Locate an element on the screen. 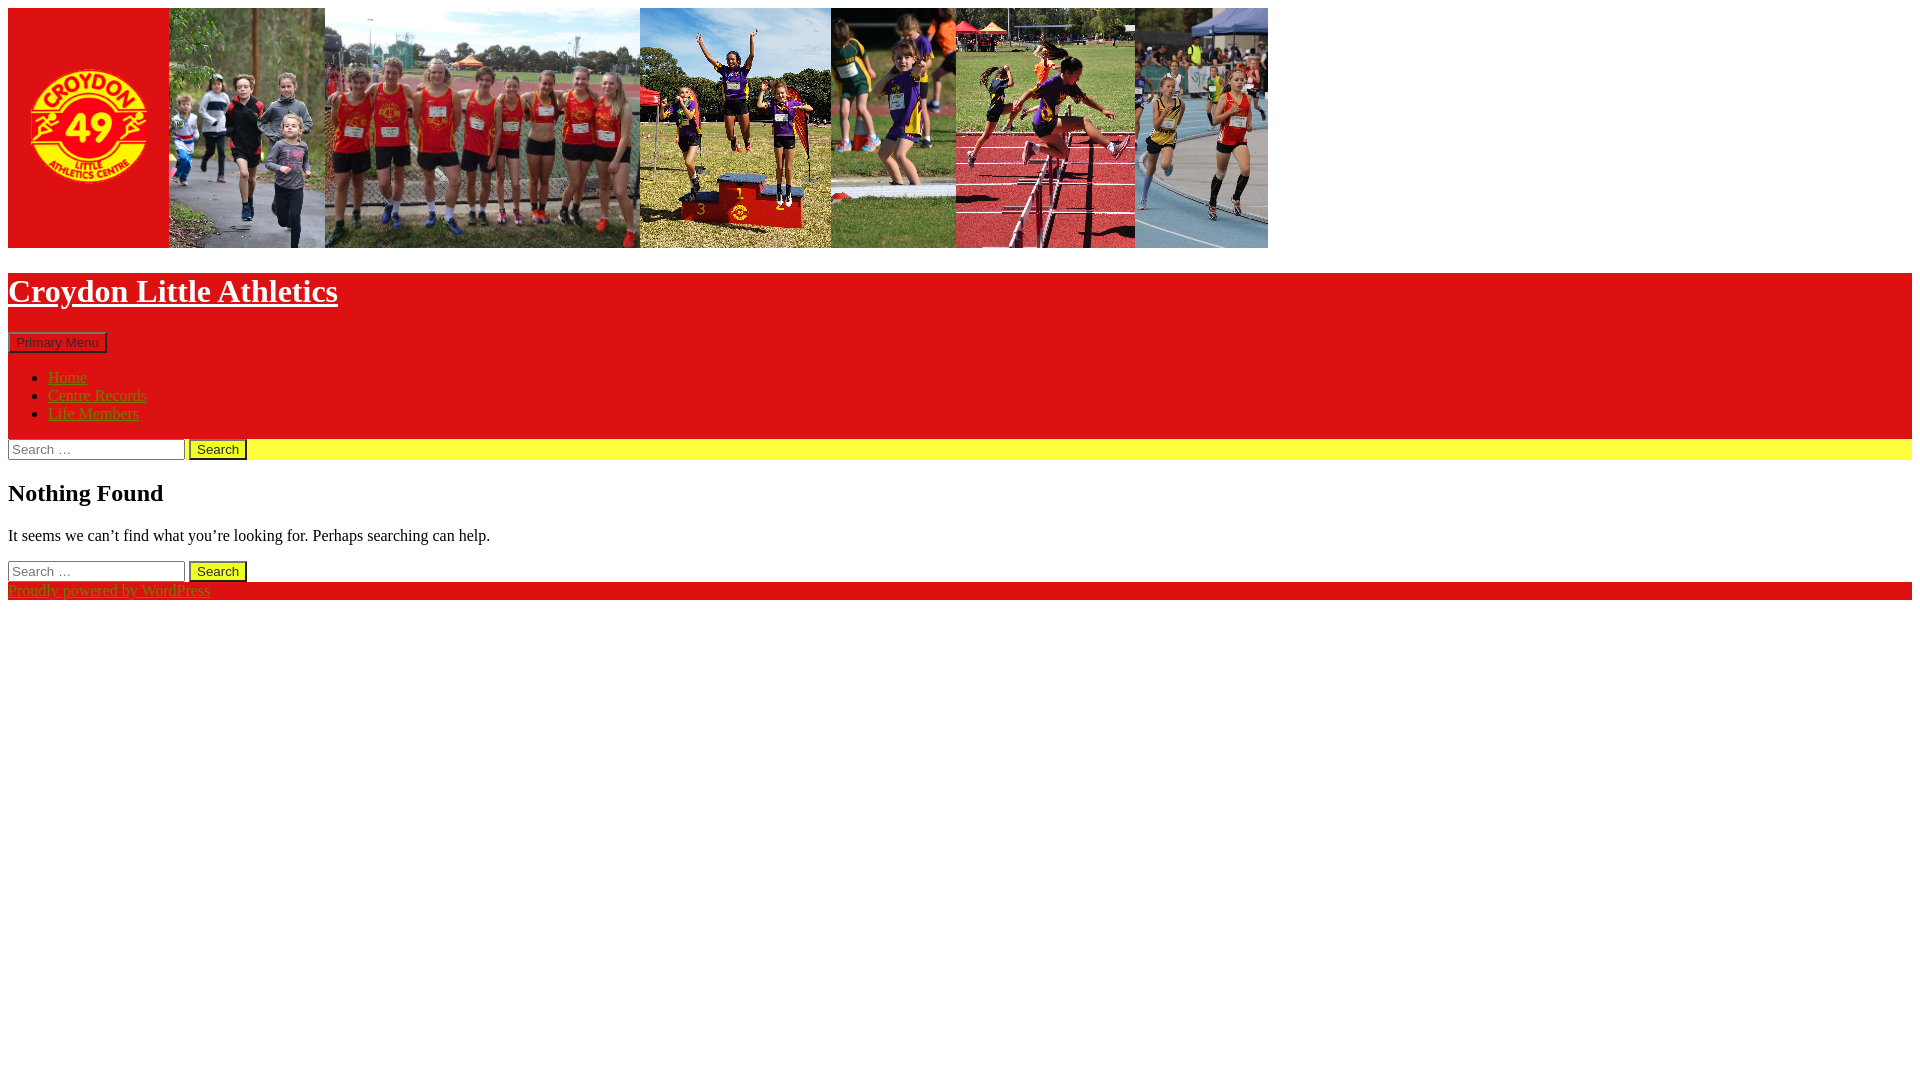 This screenshot has height=1080, width=1920. Search is located at coordinates (218, 572).